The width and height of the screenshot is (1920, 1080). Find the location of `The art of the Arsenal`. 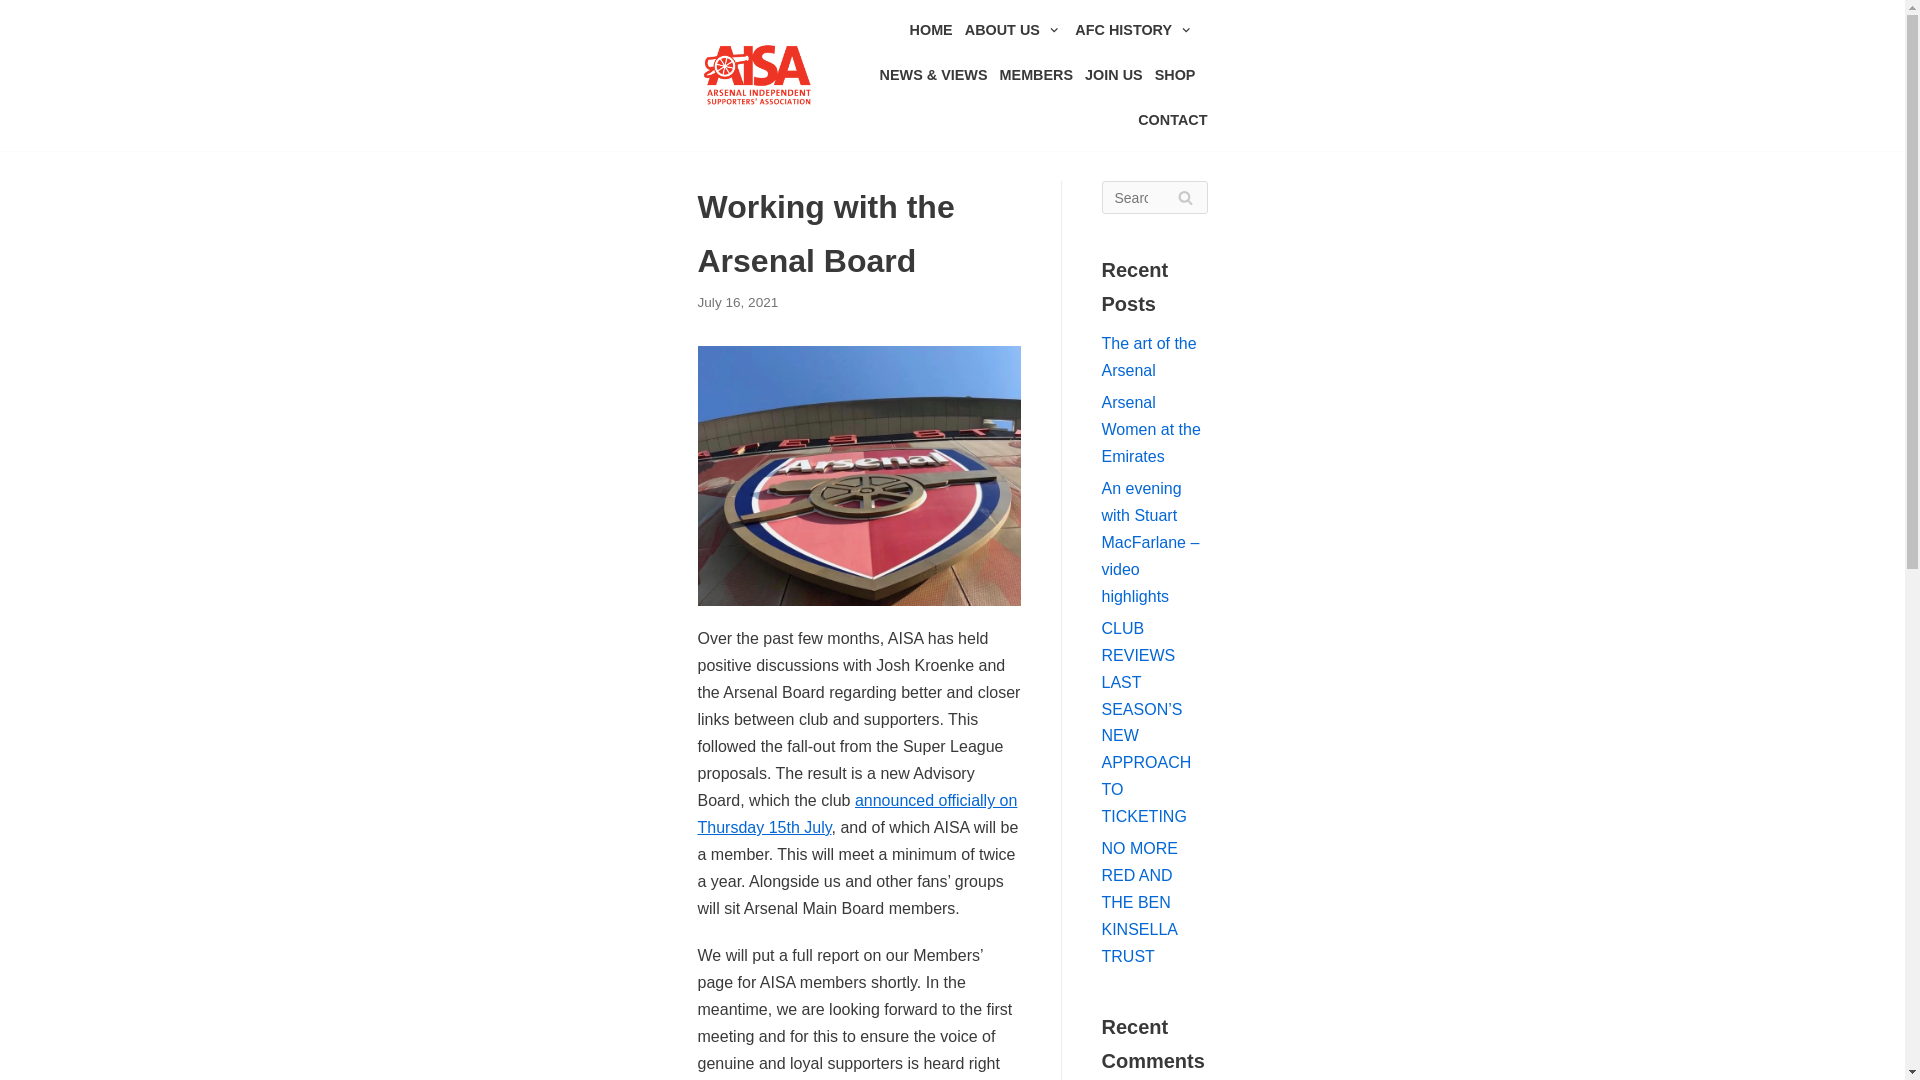

The art of the Arsenal is located at coordinates (1149, 356).